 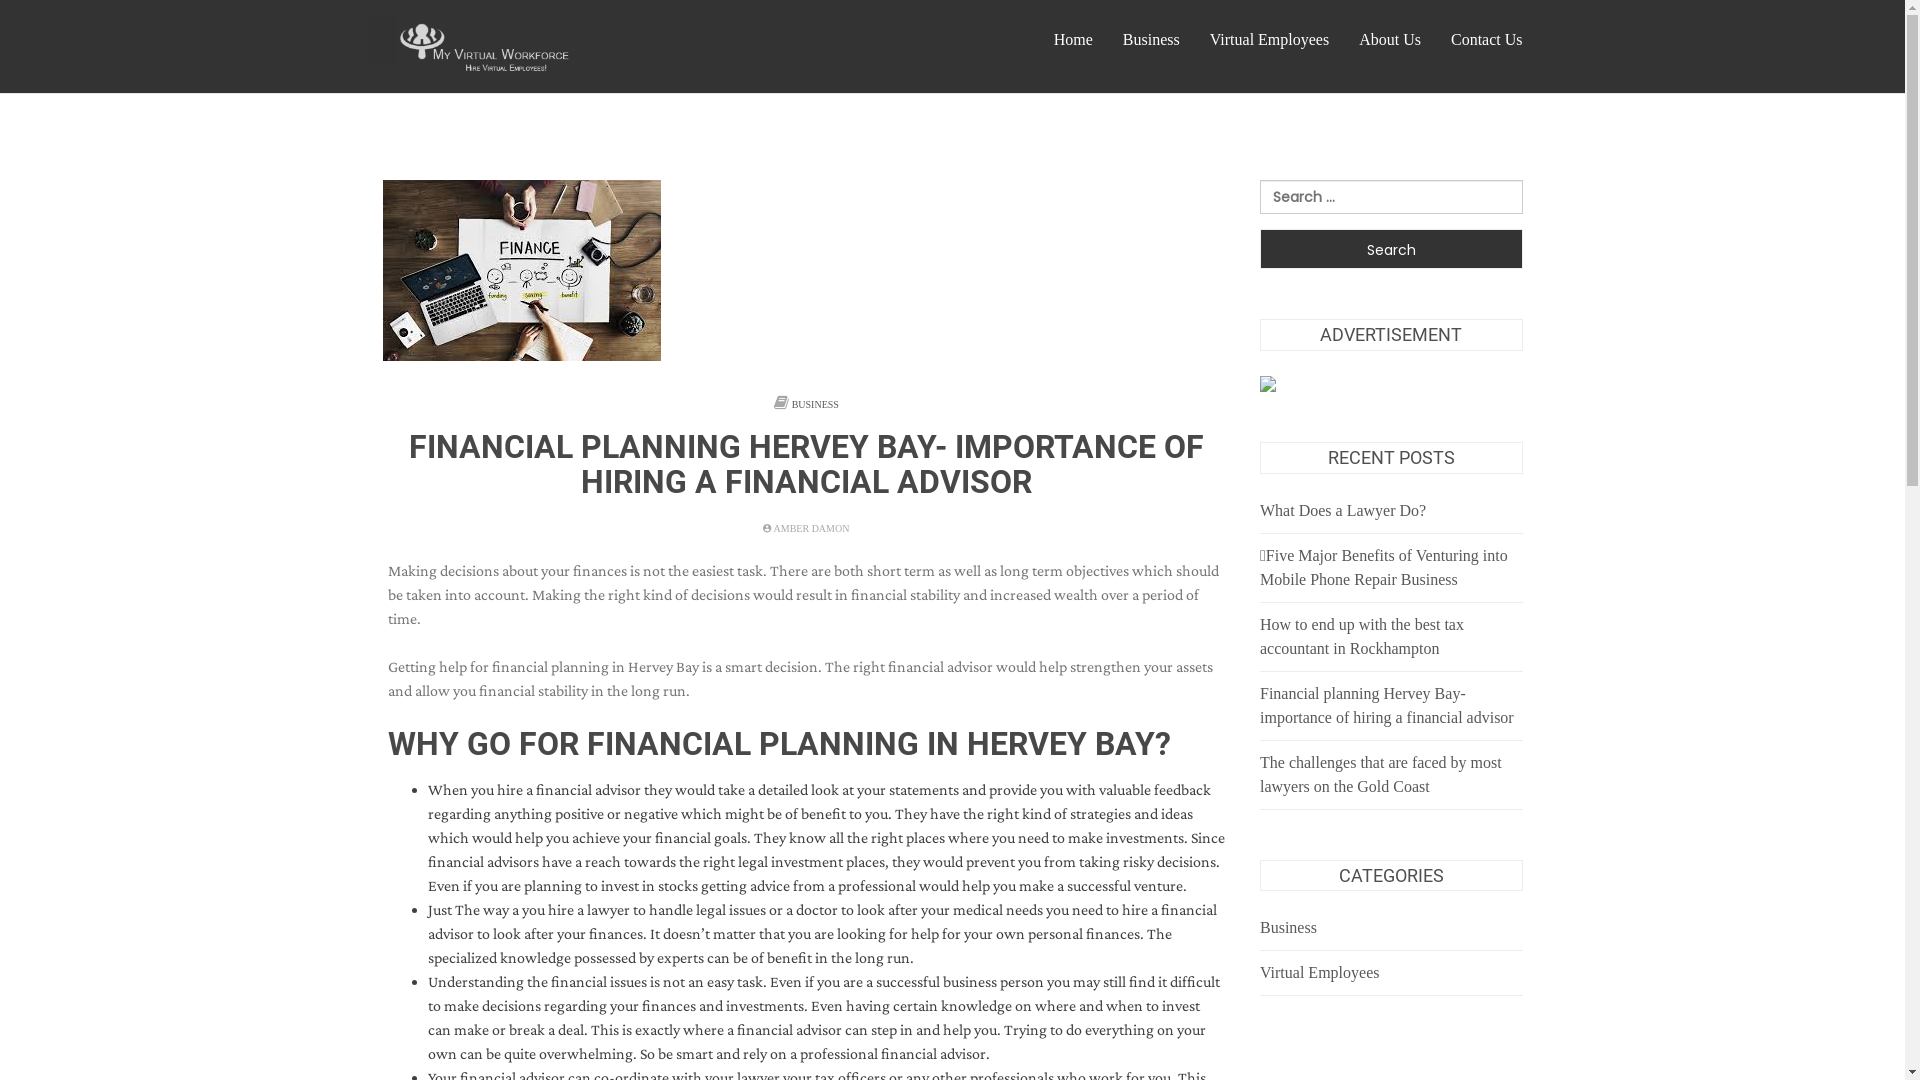 I want to click on What Does a Lawyer Do?, so click(x=1343, y=510).